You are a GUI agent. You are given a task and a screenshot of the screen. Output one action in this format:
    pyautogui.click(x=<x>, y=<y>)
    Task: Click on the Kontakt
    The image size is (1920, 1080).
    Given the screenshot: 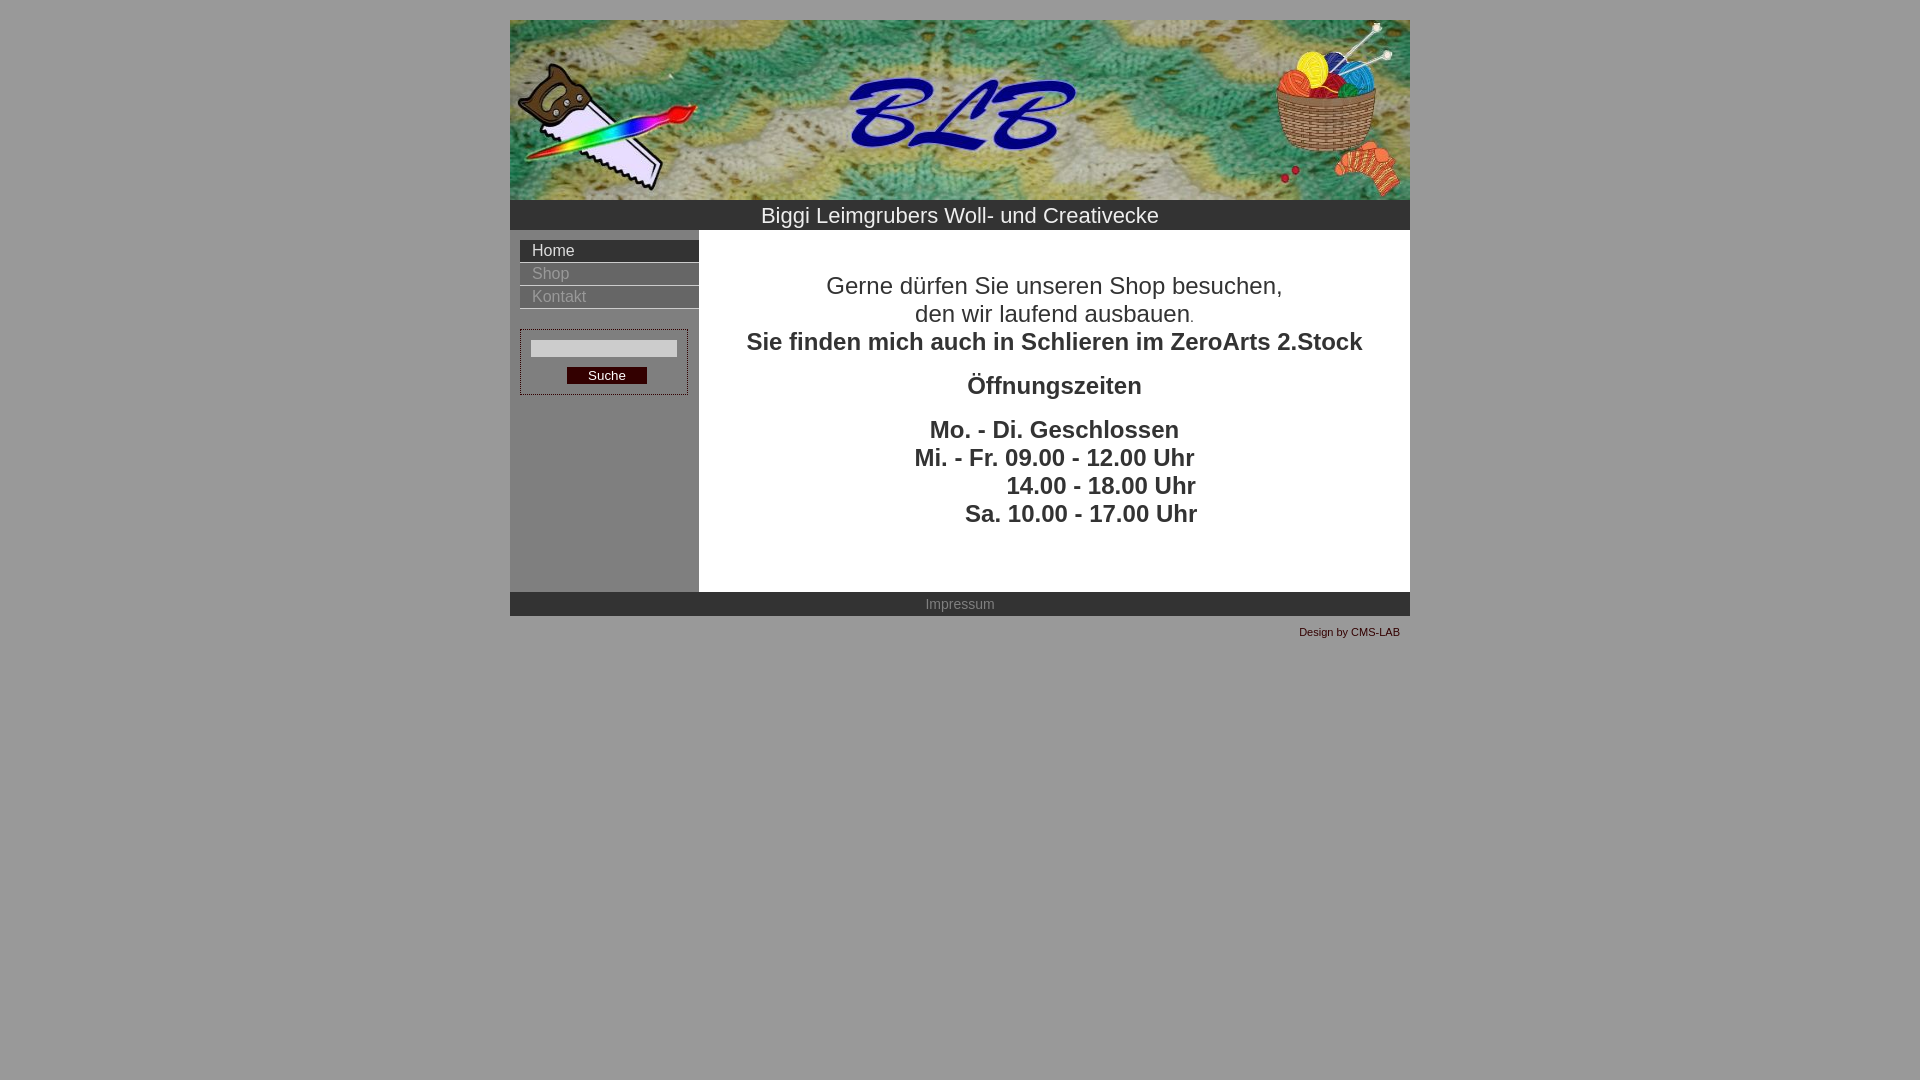 What is the action you would take?
    pyautogui.click(x=610, y=298)
    